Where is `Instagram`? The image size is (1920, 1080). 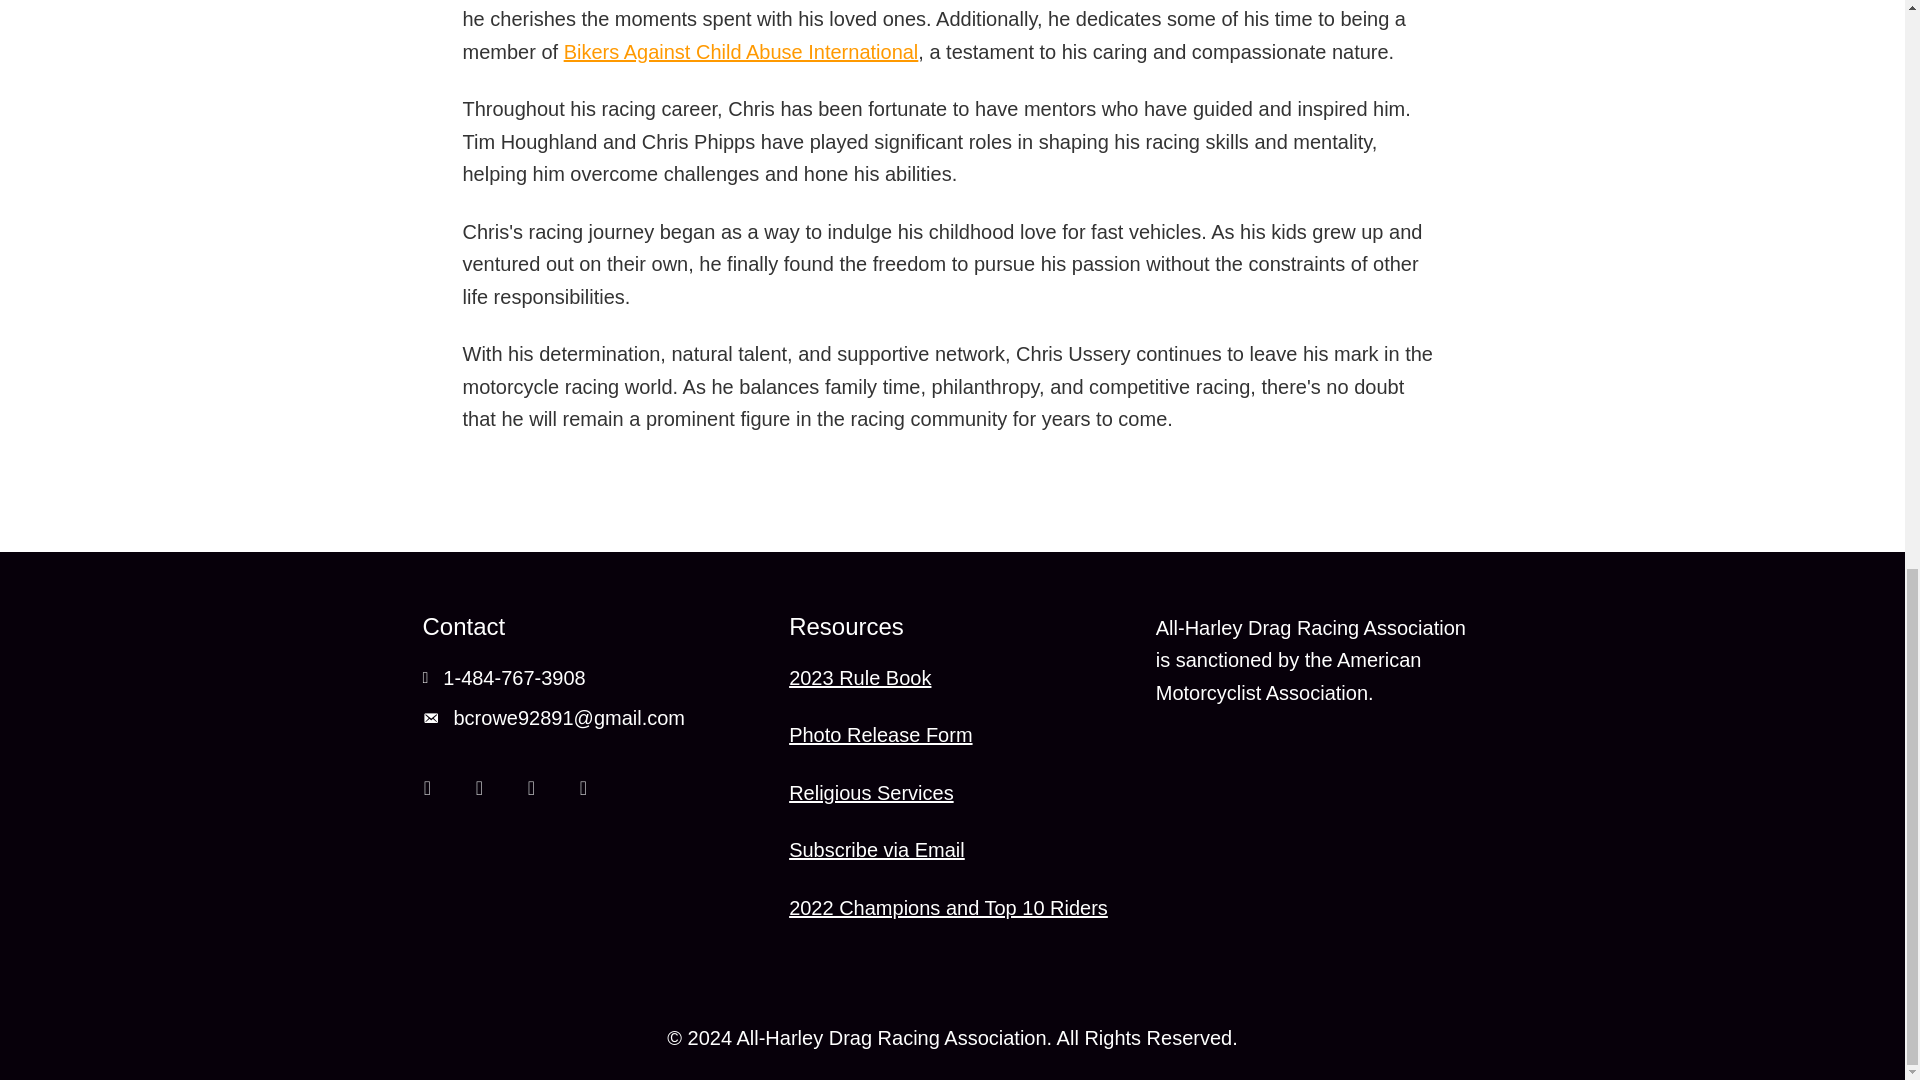
Instagram is located at coordinates (478, 787).